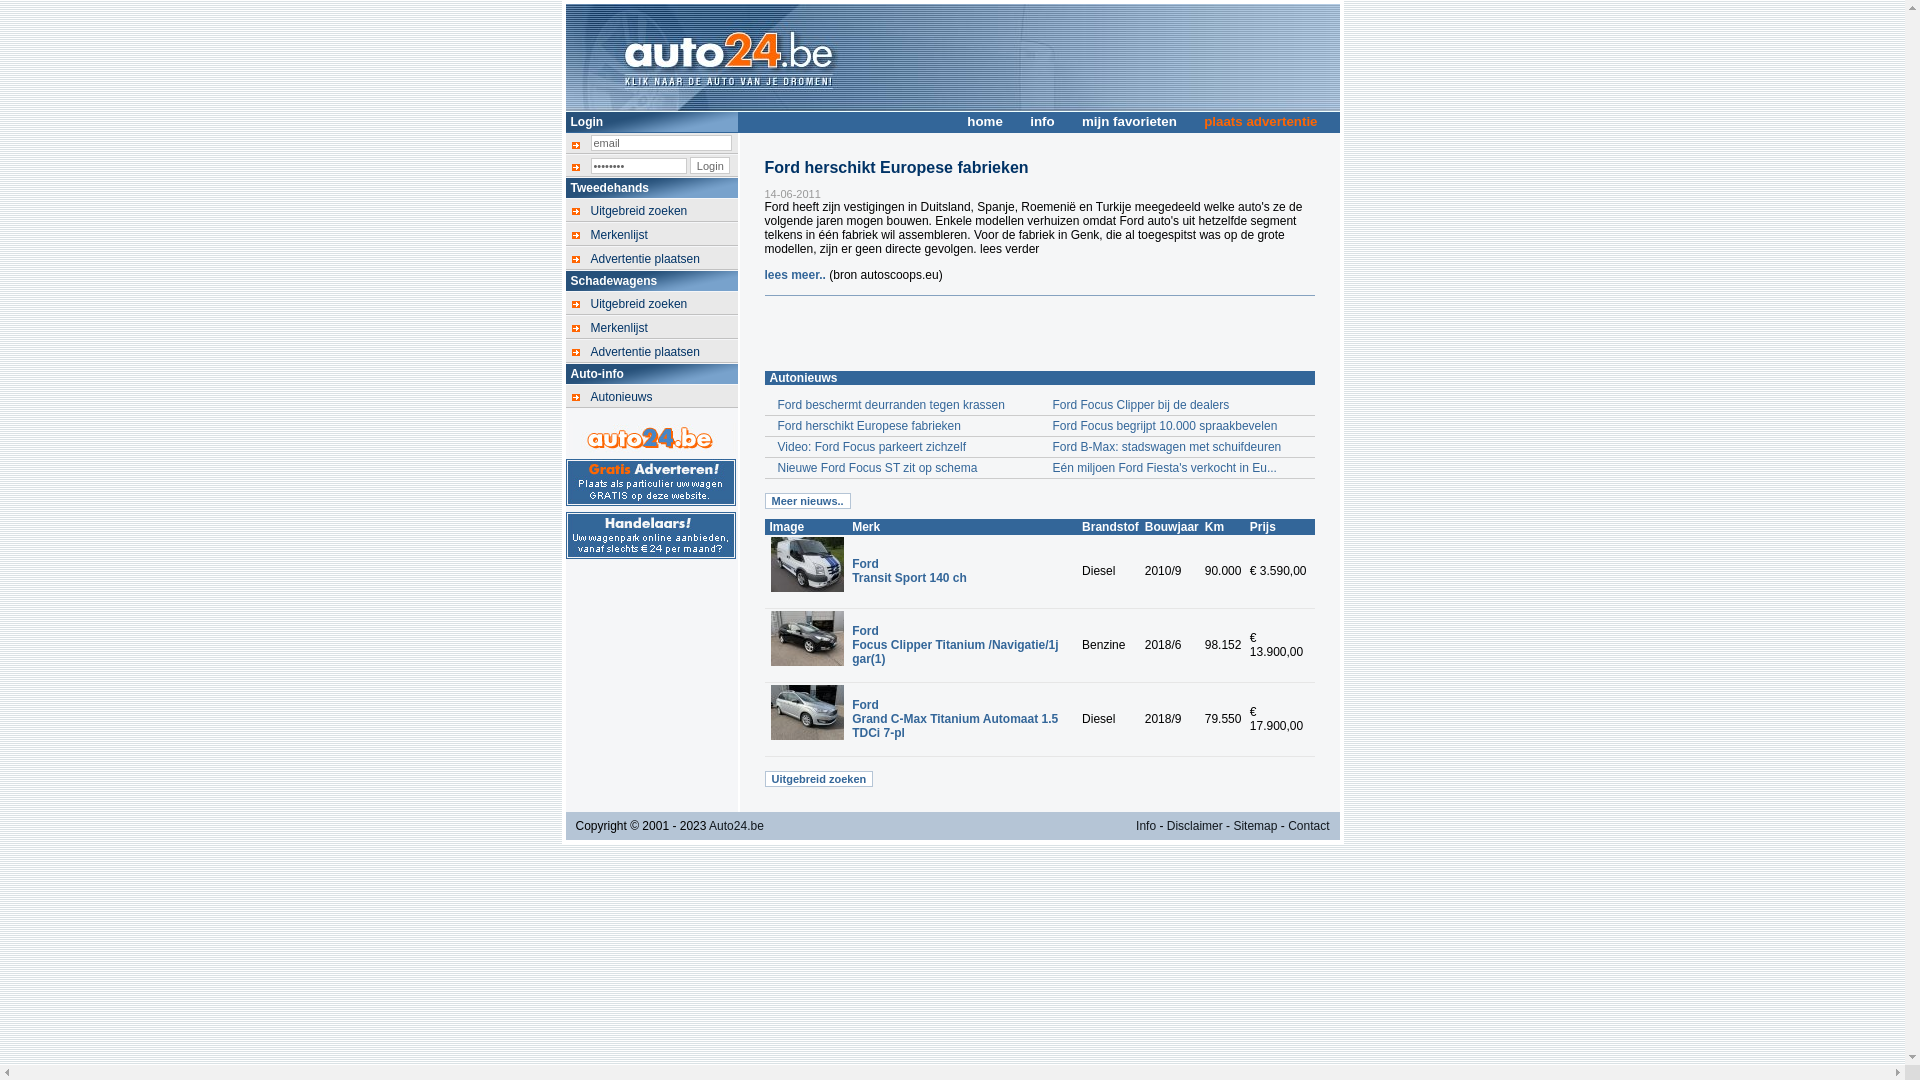  I want to click on Uitgebreid zoeken, so click(818, 779).